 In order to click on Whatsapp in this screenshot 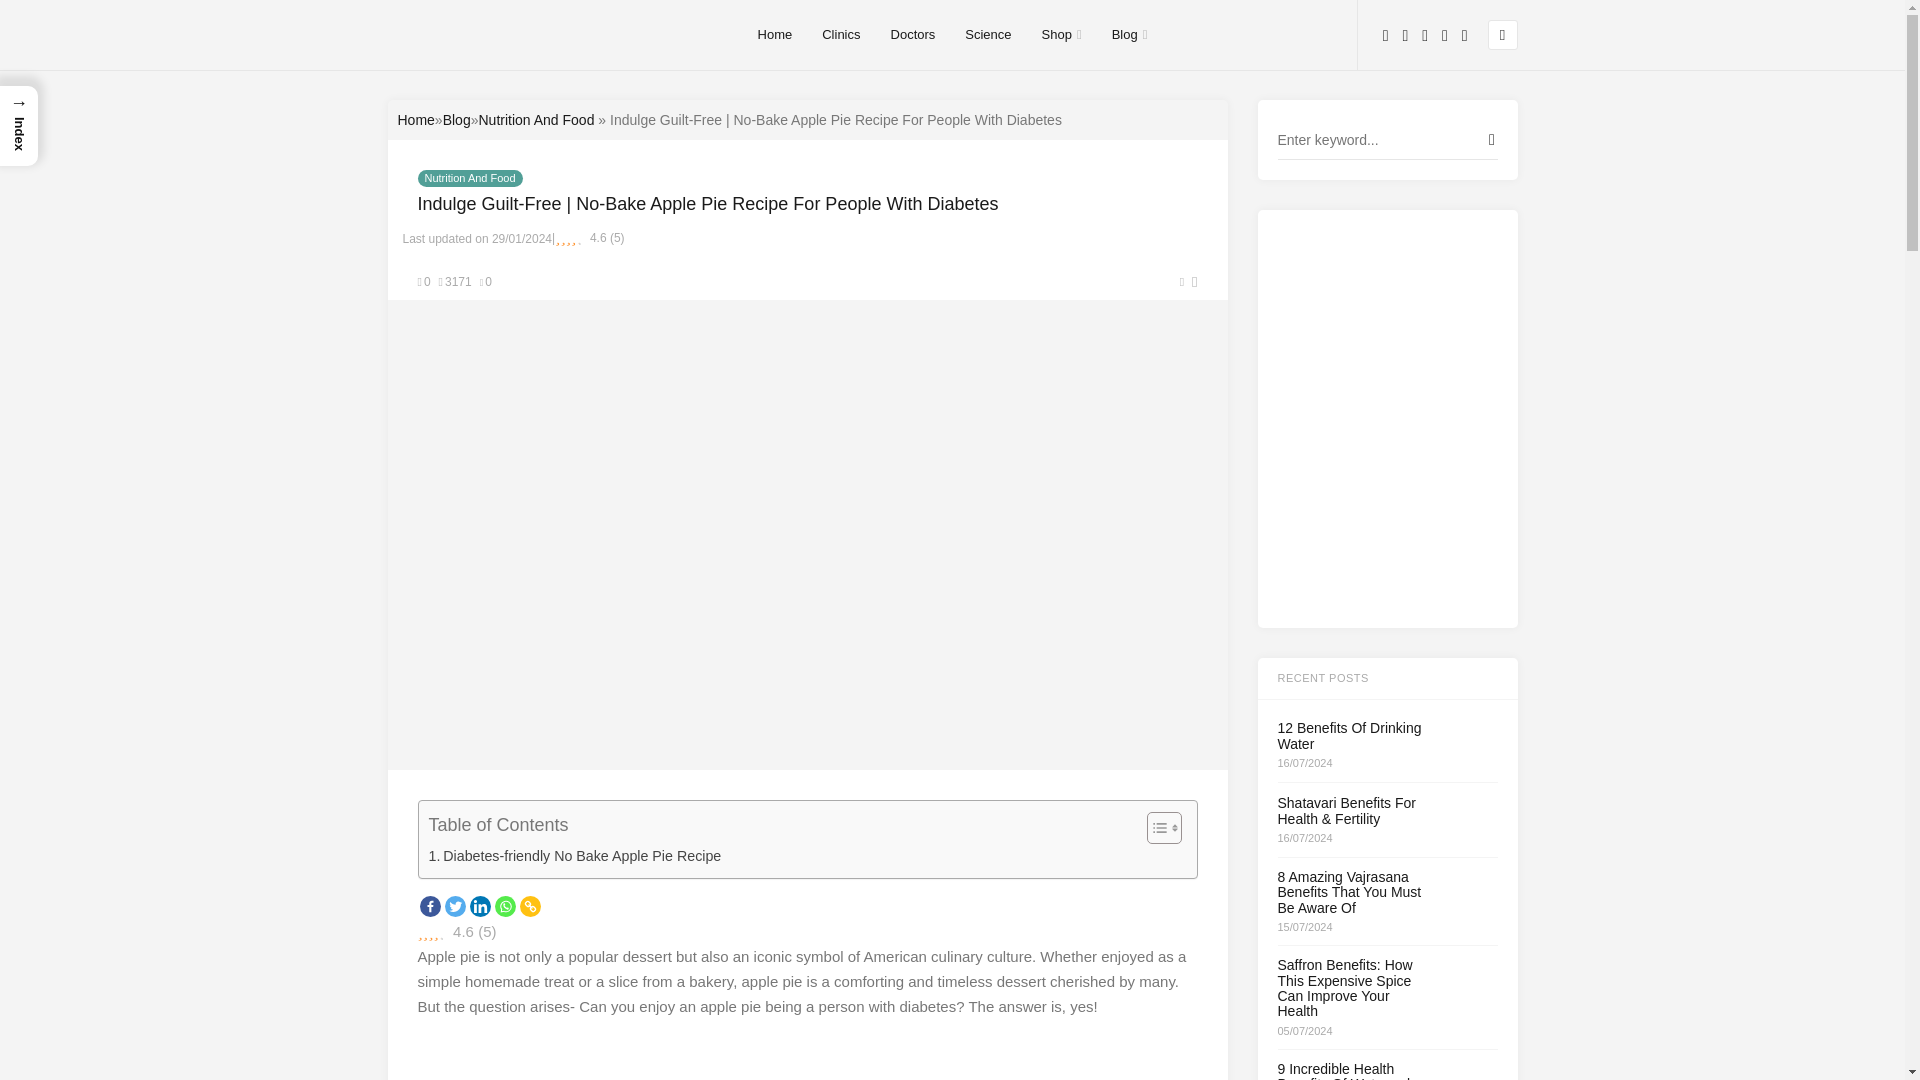, I will do `click(504, 906)`.